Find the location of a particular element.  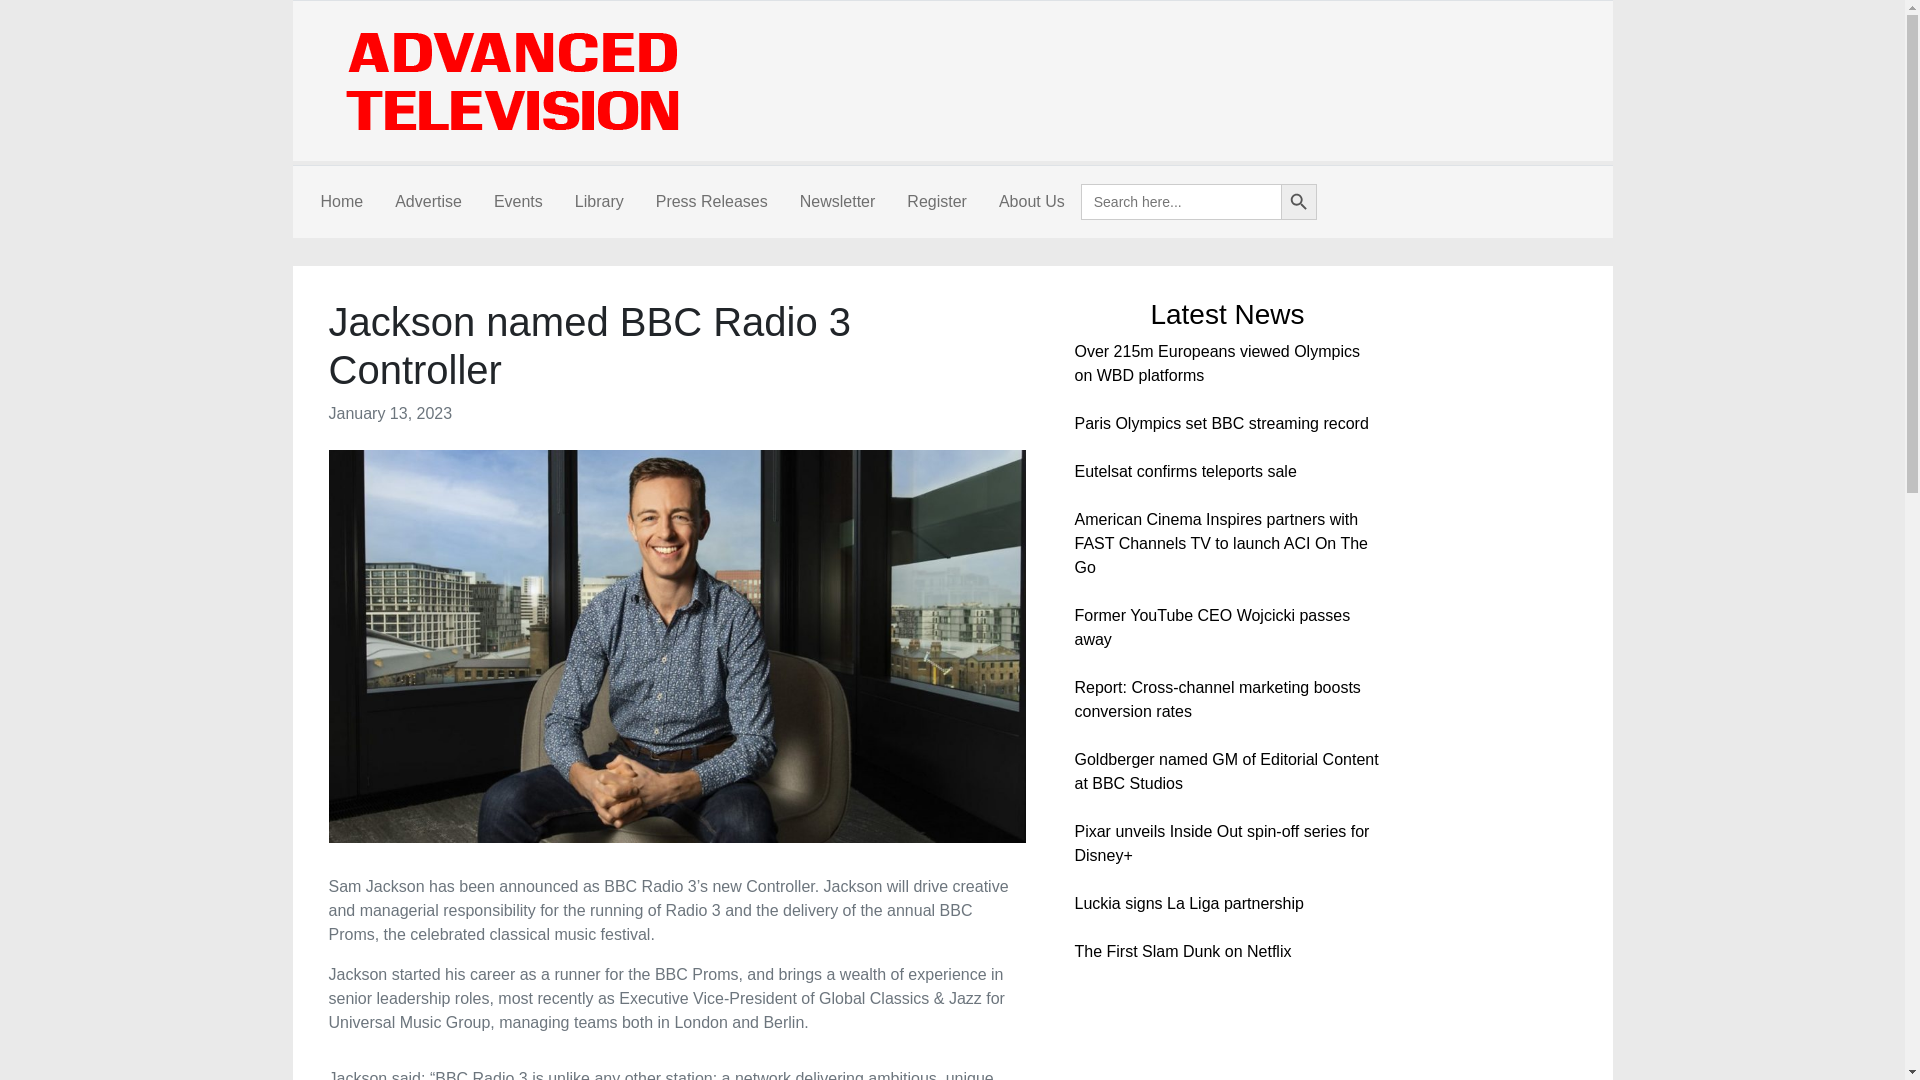

Over 215m Europeans viewed Olympics on WBD platforms is located at coordinates (1216, 364).